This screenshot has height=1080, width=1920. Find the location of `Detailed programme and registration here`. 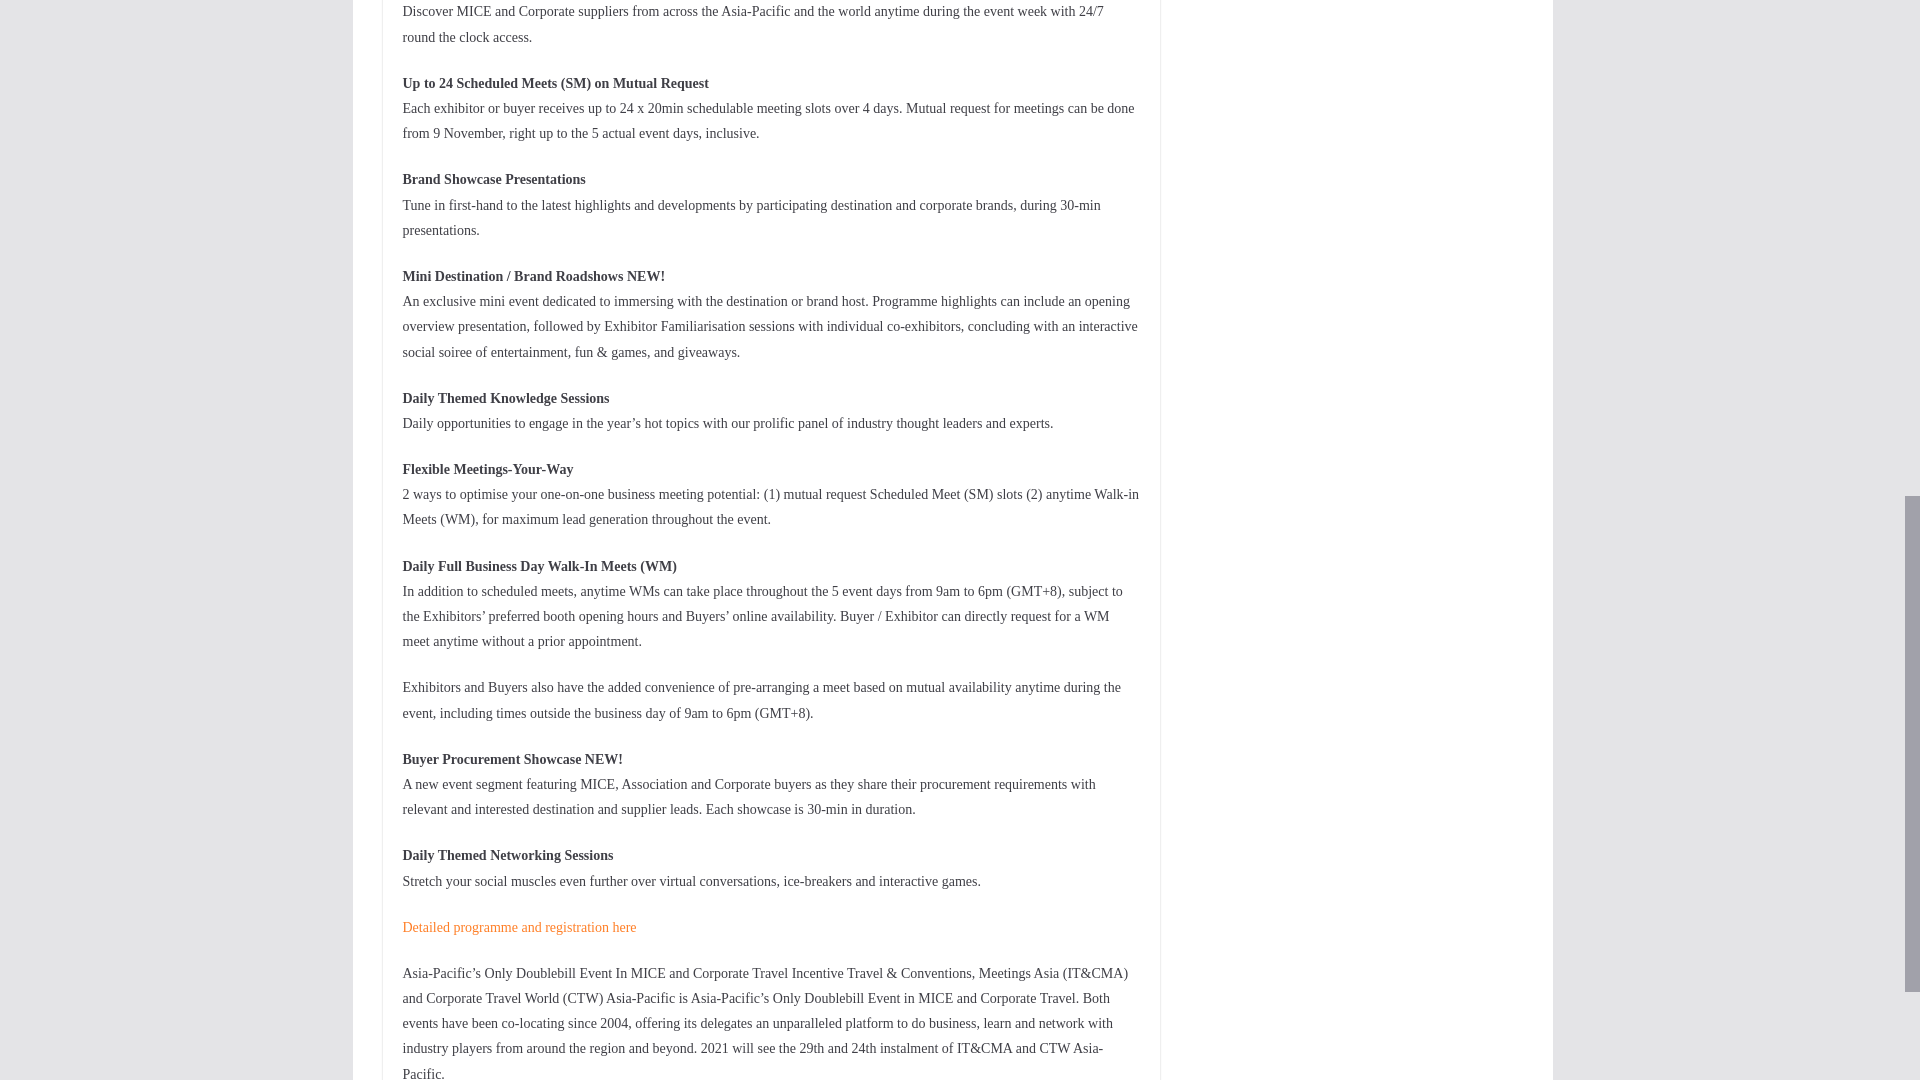

Detailed programme and registration here is located at coordinates (518, 928).